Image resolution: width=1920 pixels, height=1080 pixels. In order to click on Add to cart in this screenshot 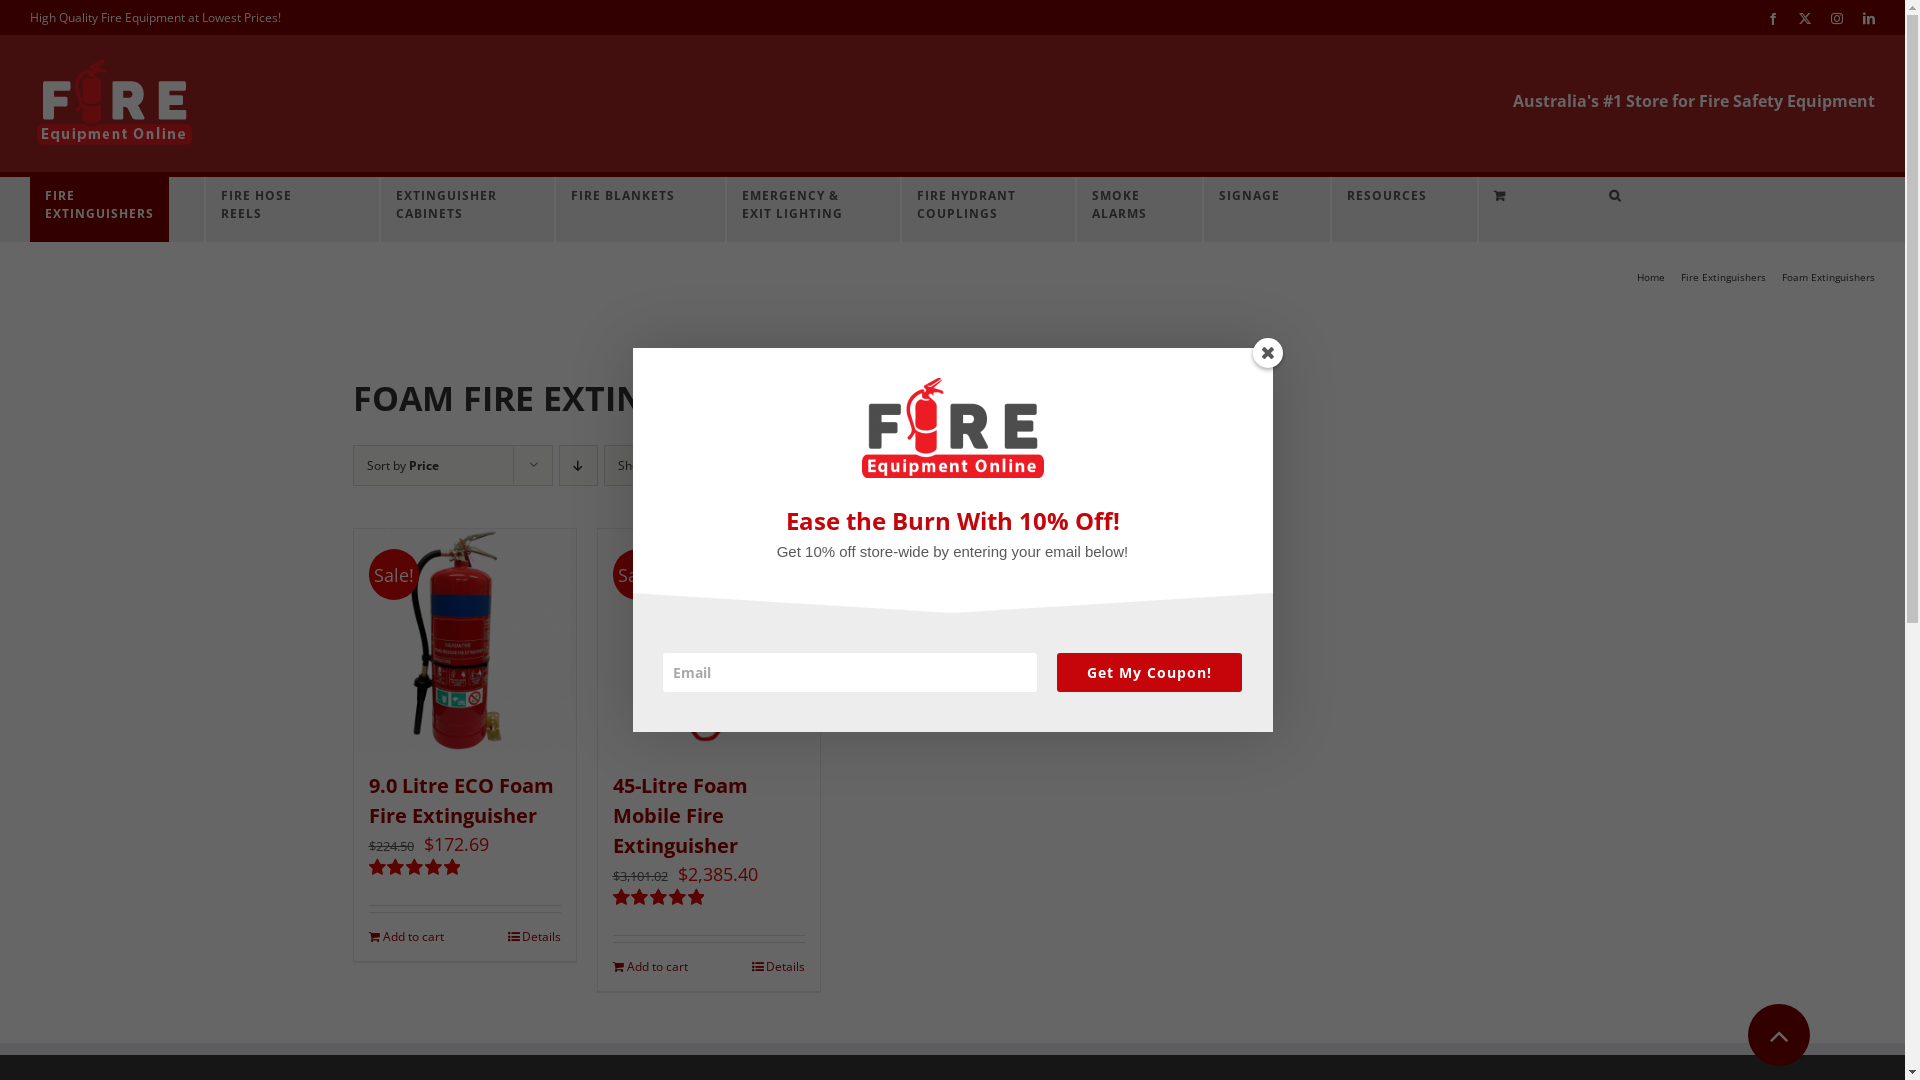, I will do `click(406, 937)`.